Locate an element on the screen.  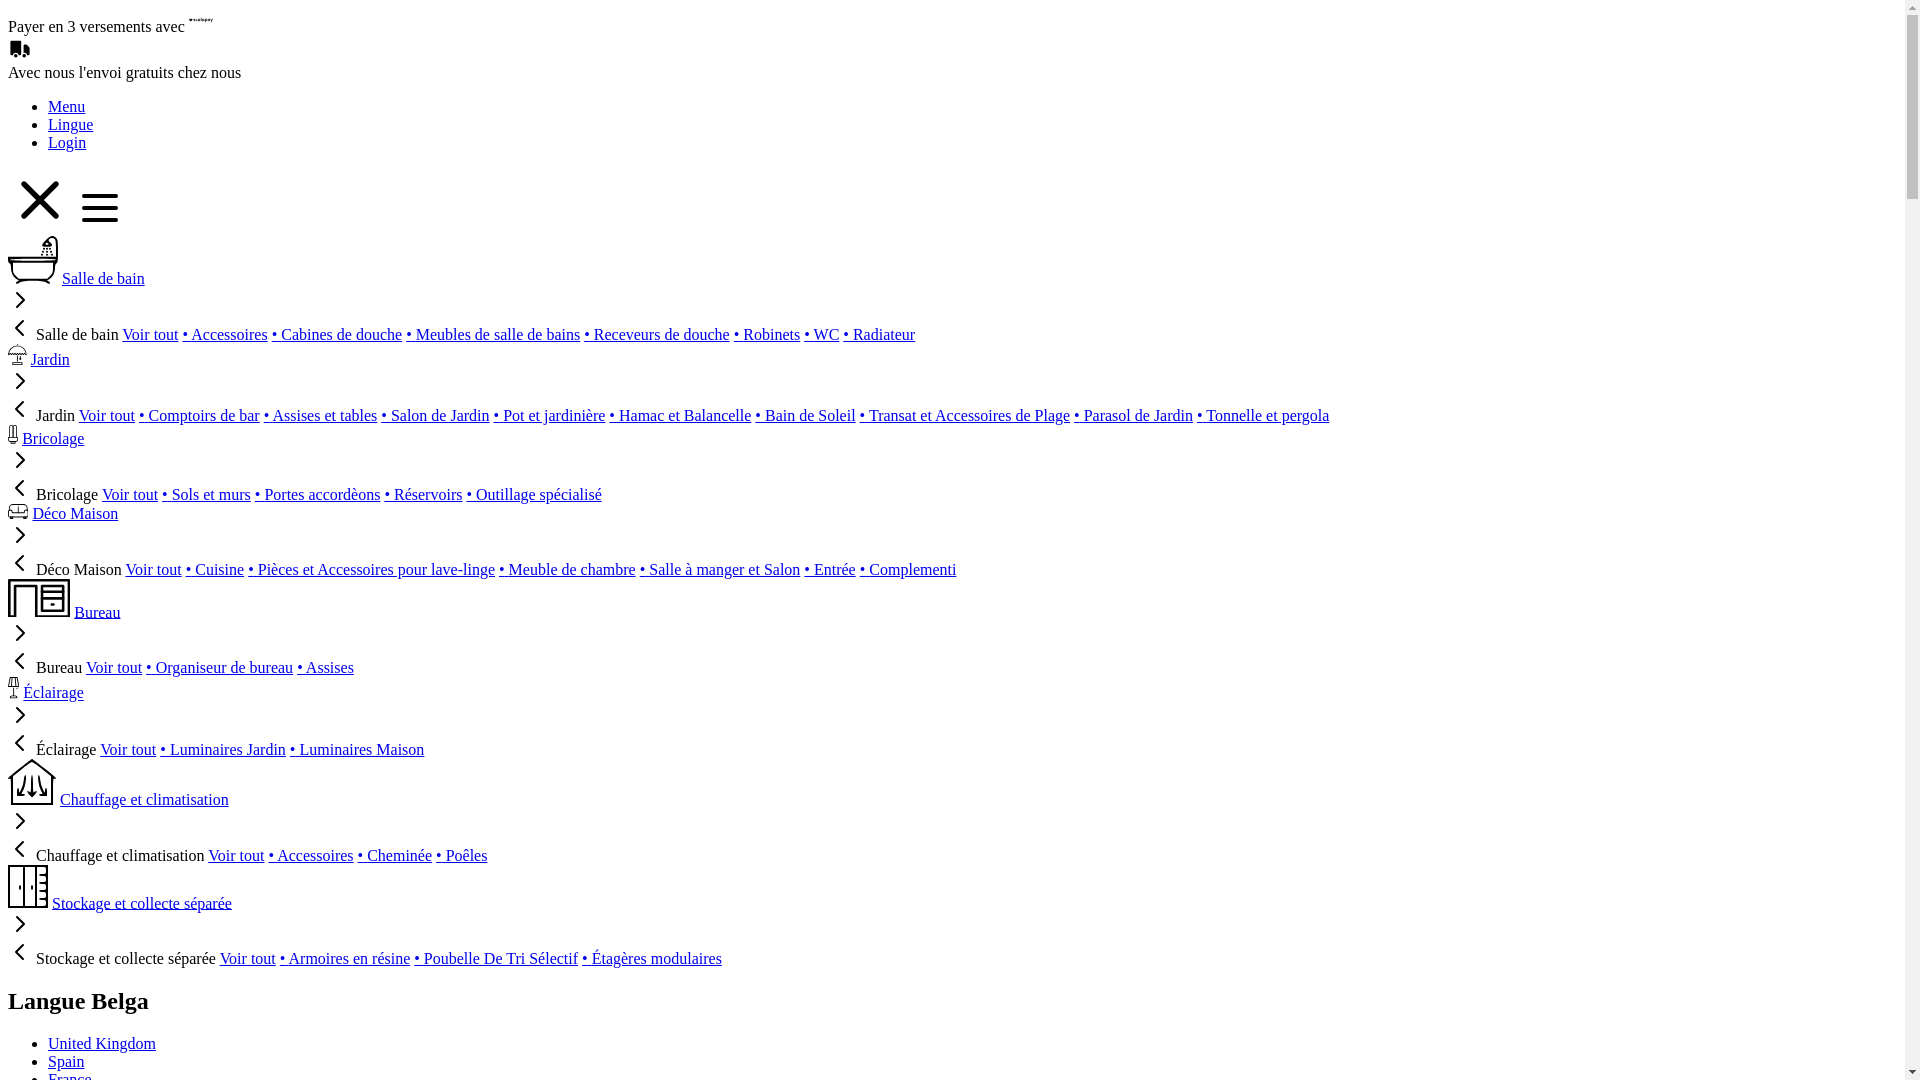
chevron-left Bureau is located at coordinates (45, 668).